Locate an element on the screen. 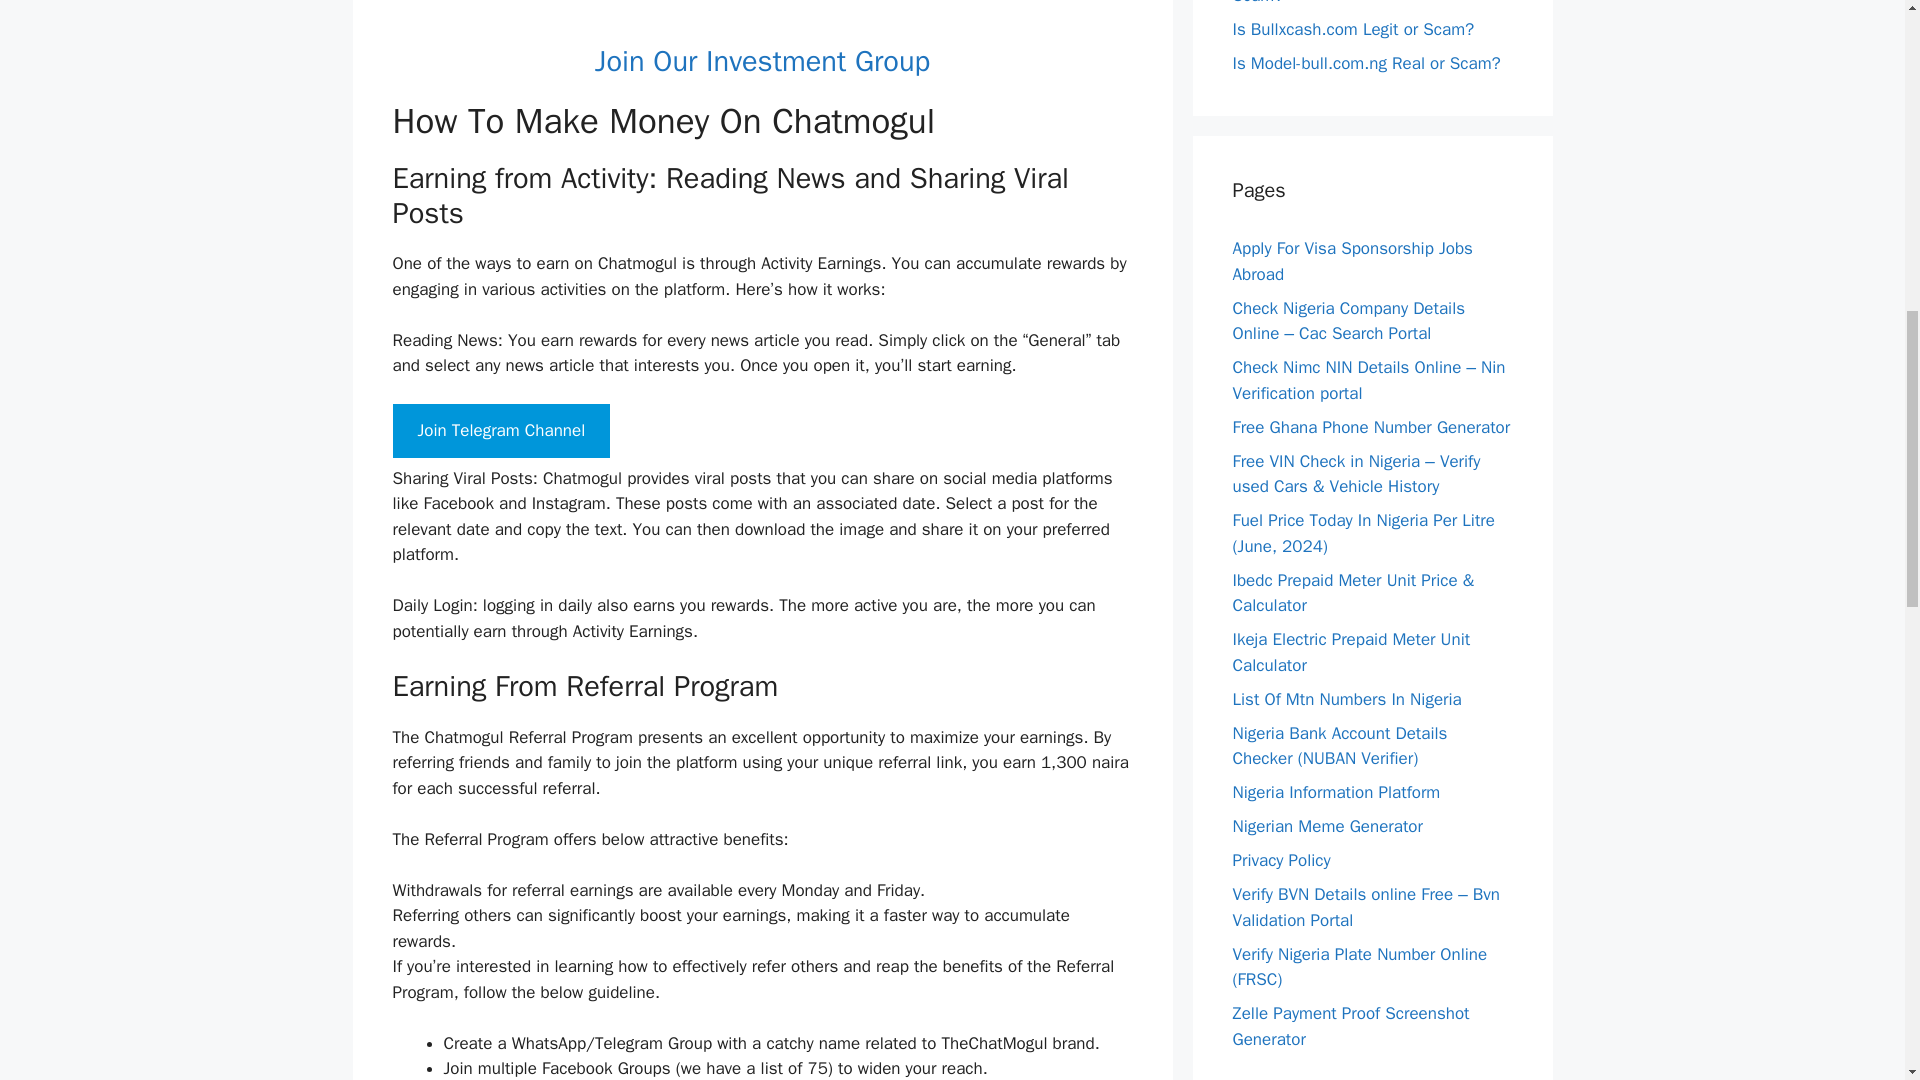 The width and height of the screenshot is (1920, 1080). Nigerian Meme Generator is located at coordinates (1327, 826).